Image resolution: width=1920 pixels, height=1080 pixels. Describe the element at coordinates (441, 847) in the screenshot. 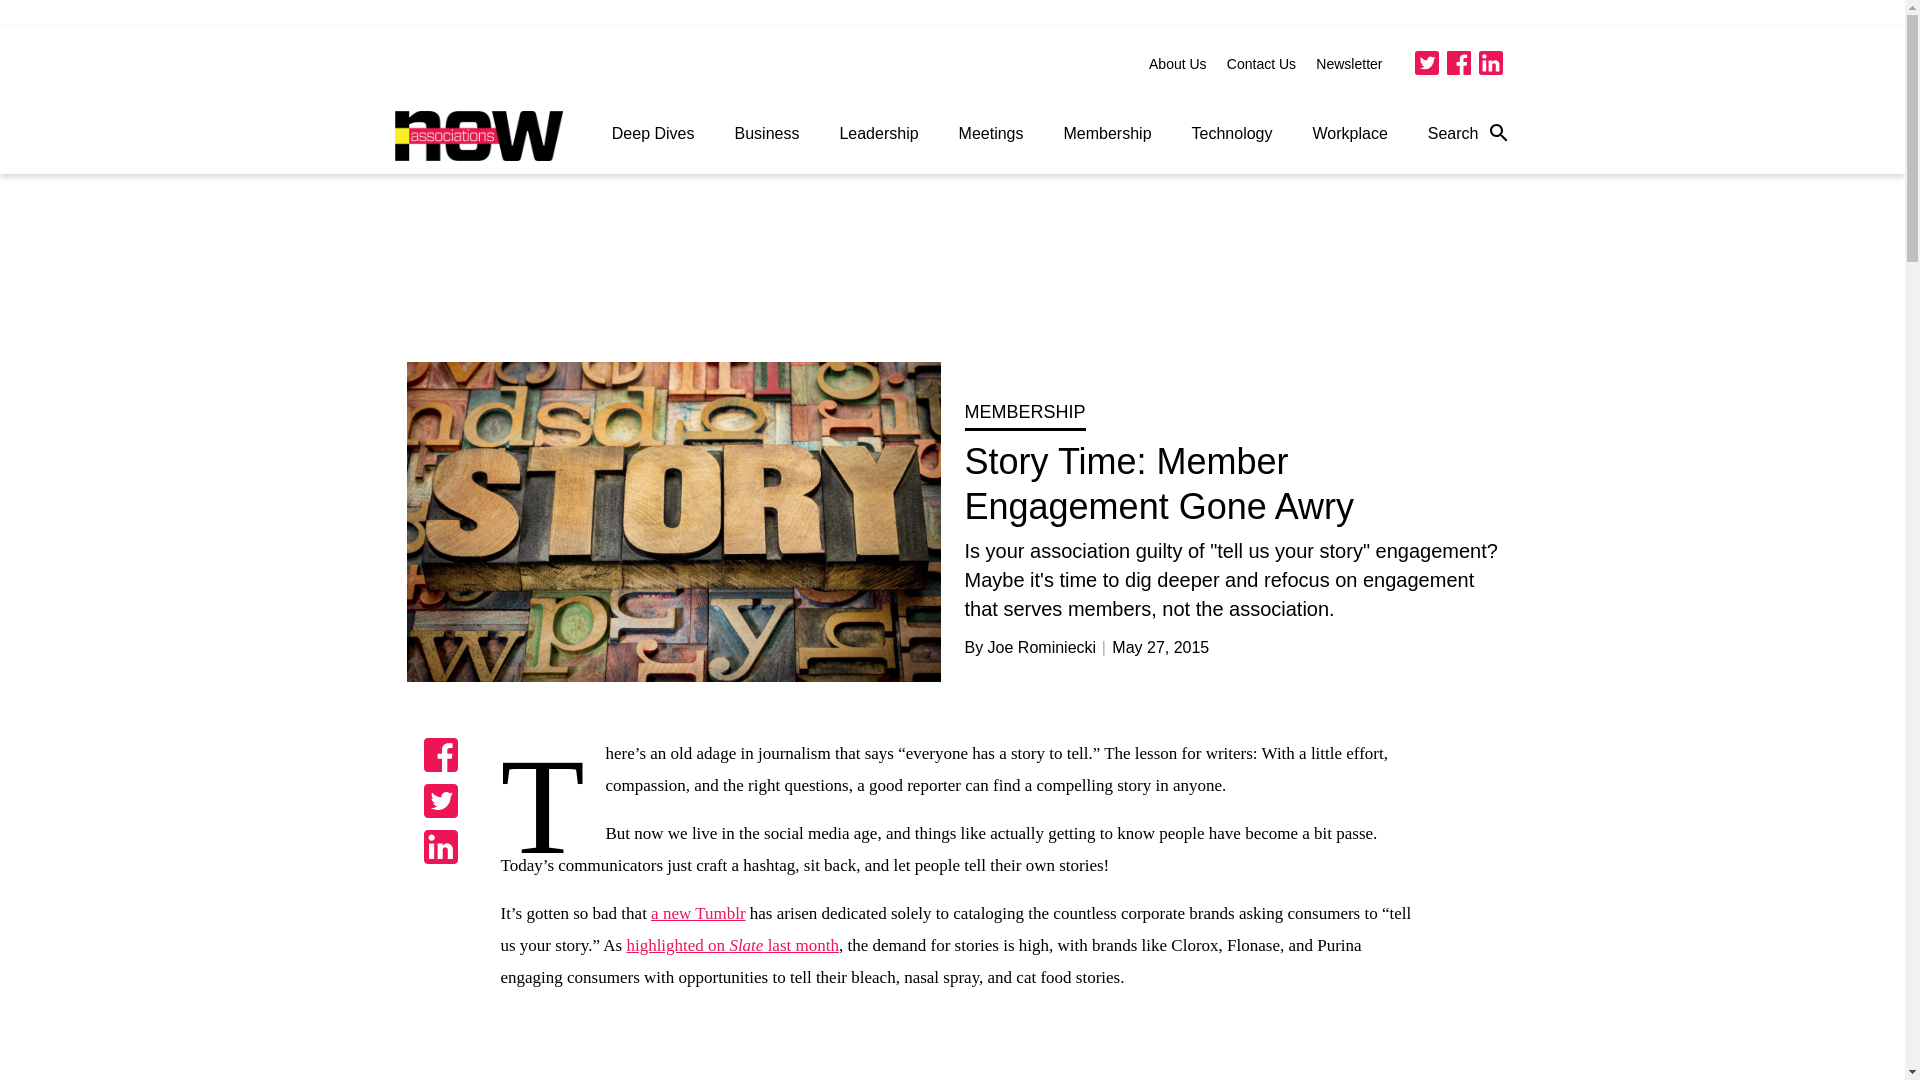

I see `Share` at that location.